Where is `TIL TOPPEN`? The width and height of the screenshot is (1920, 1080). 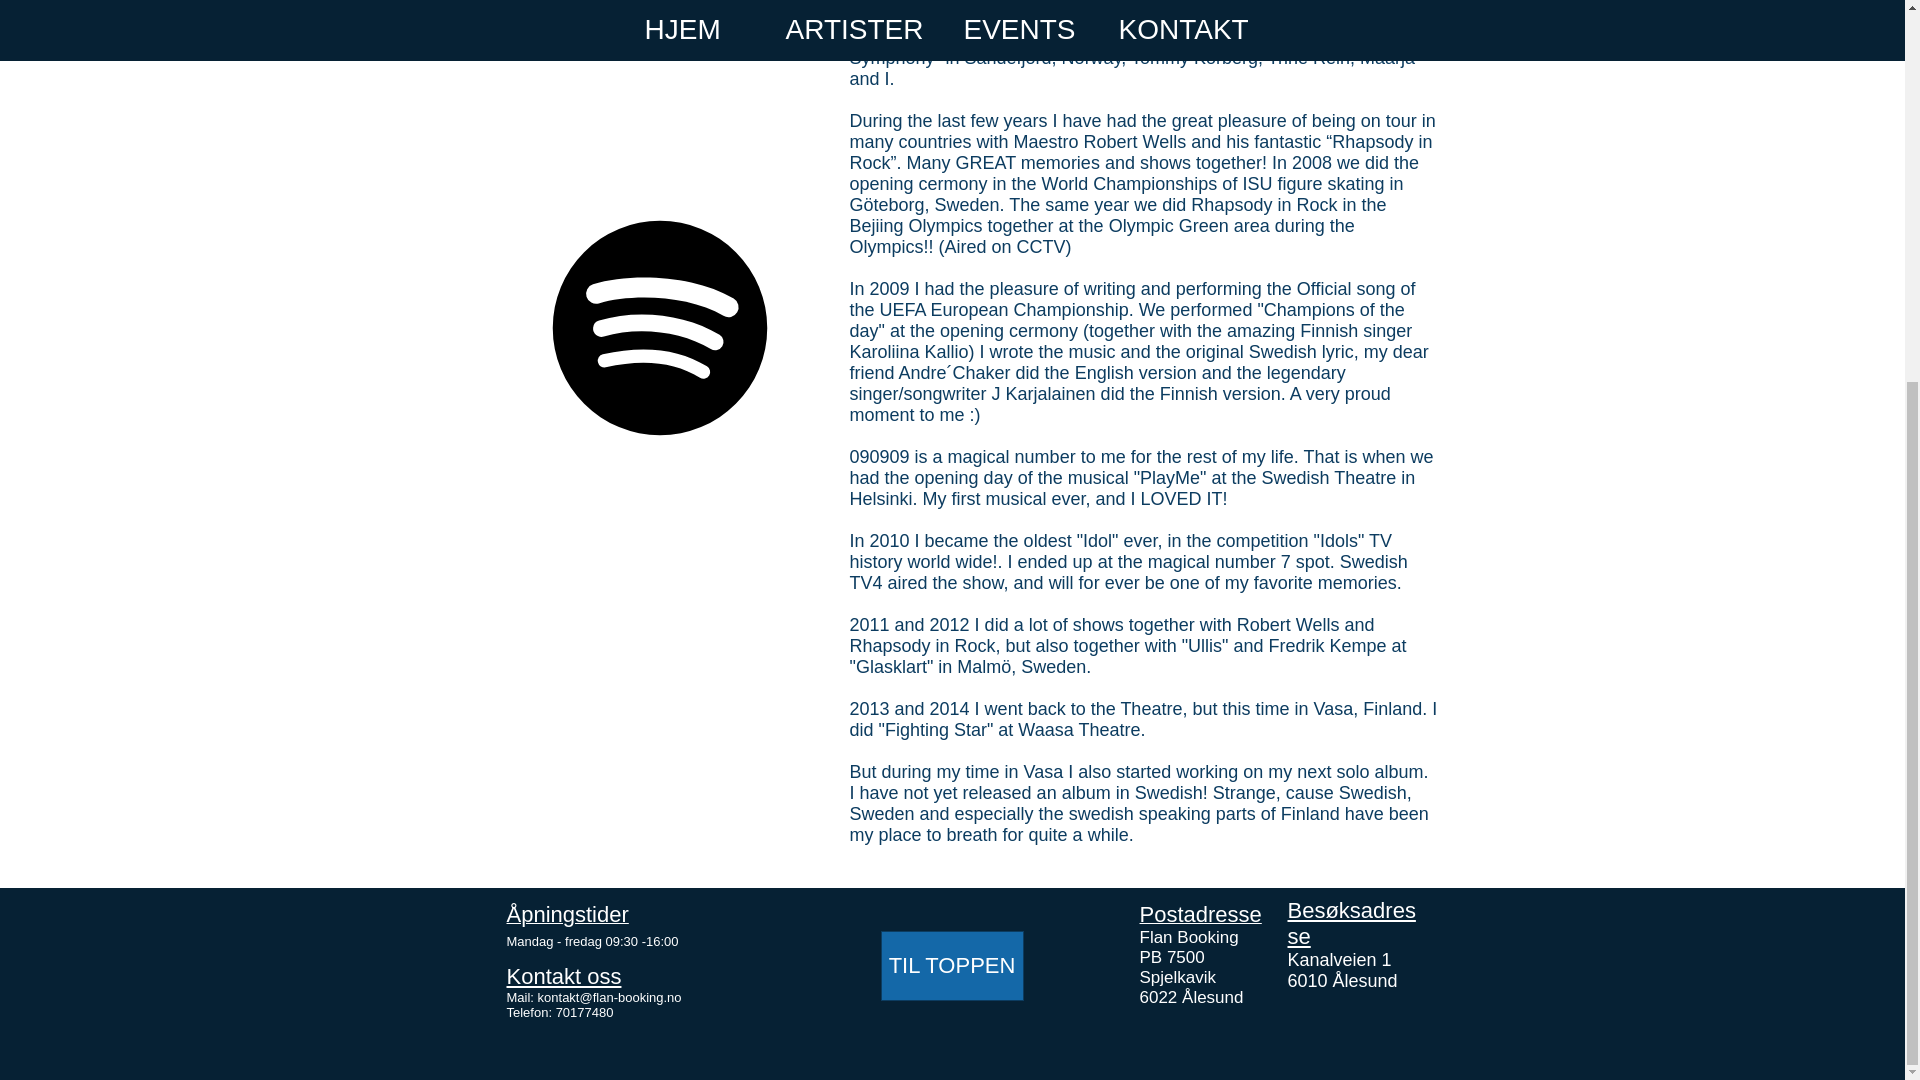
TIL TOPPEN is located at coordinates (951, 966).